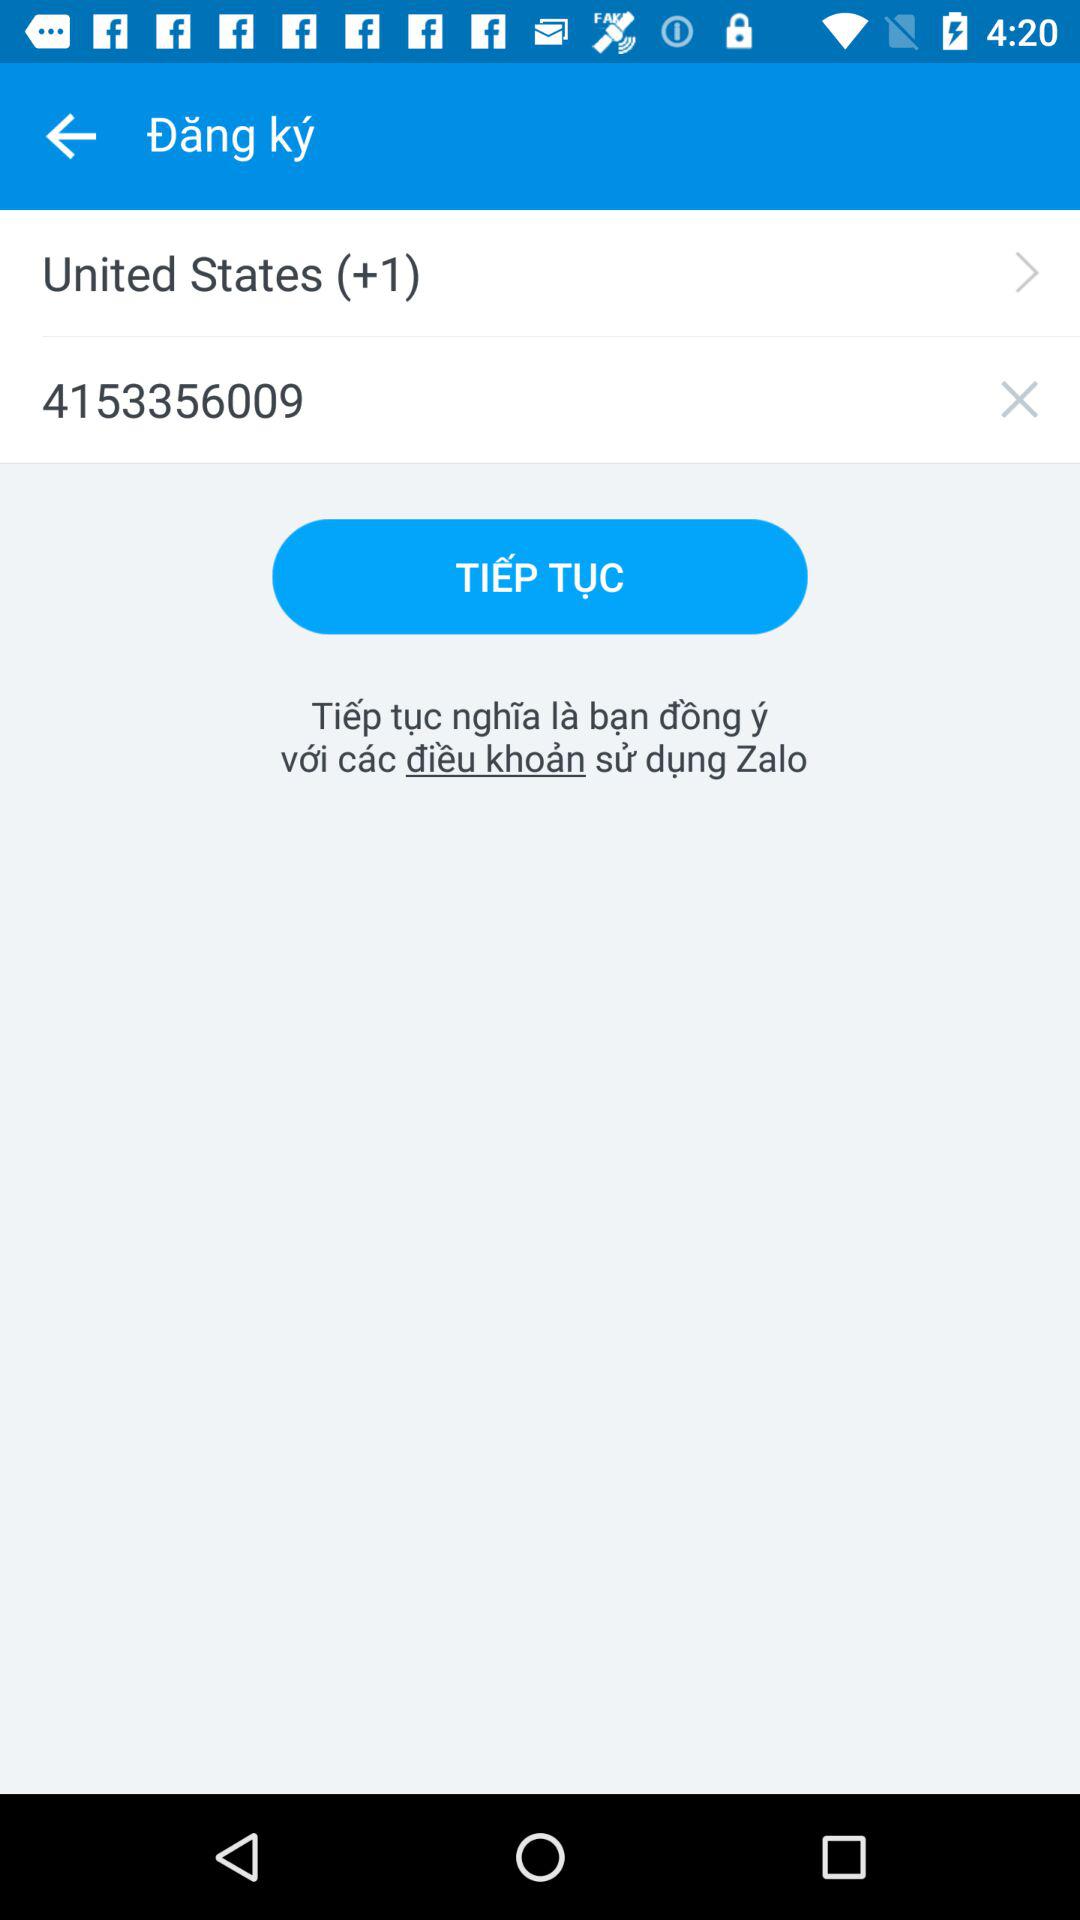 Image resolution: width=1080 pixels, height=1920 pixels. Describe the element at coordinates (553, 272) in the screenshot. I see `scroll until united states (+1)` at that location.